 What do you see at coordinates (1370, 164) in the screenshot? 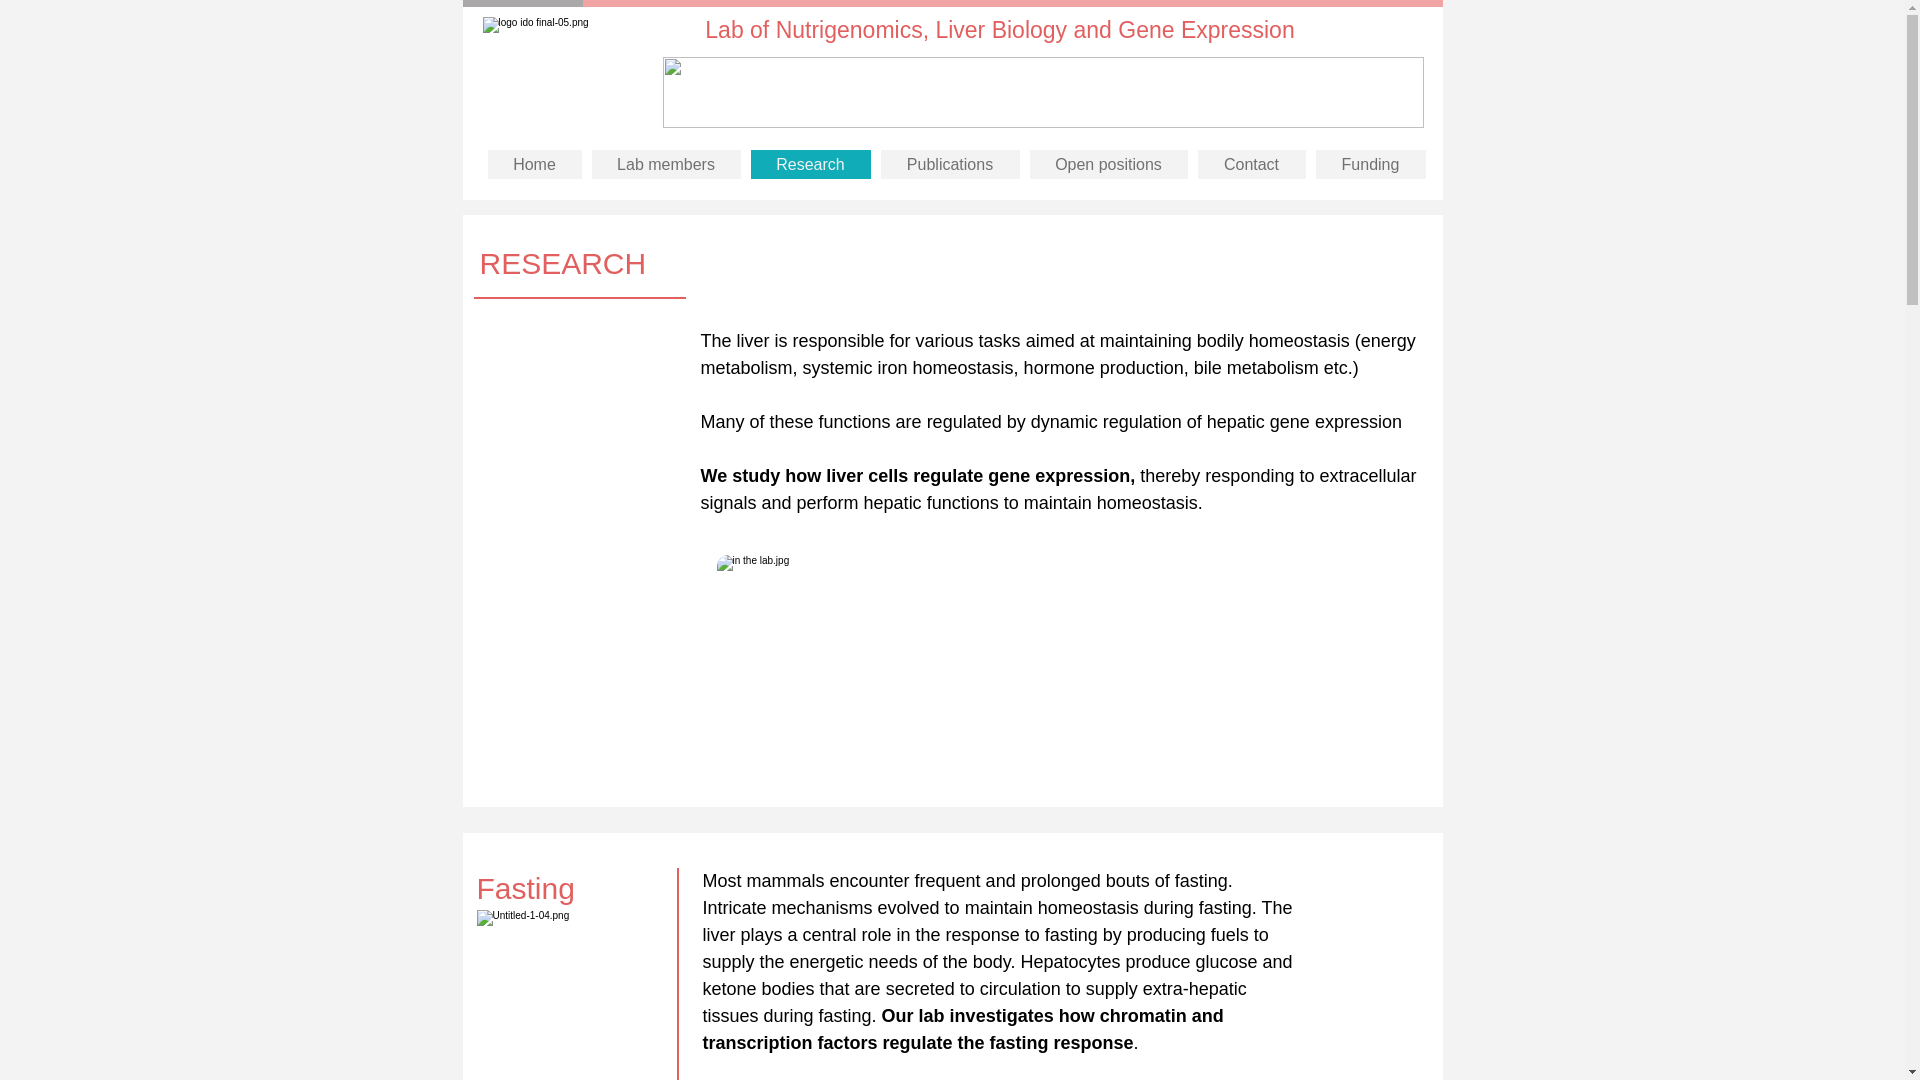
I see `Funding` at bounding box center [1370, 164].